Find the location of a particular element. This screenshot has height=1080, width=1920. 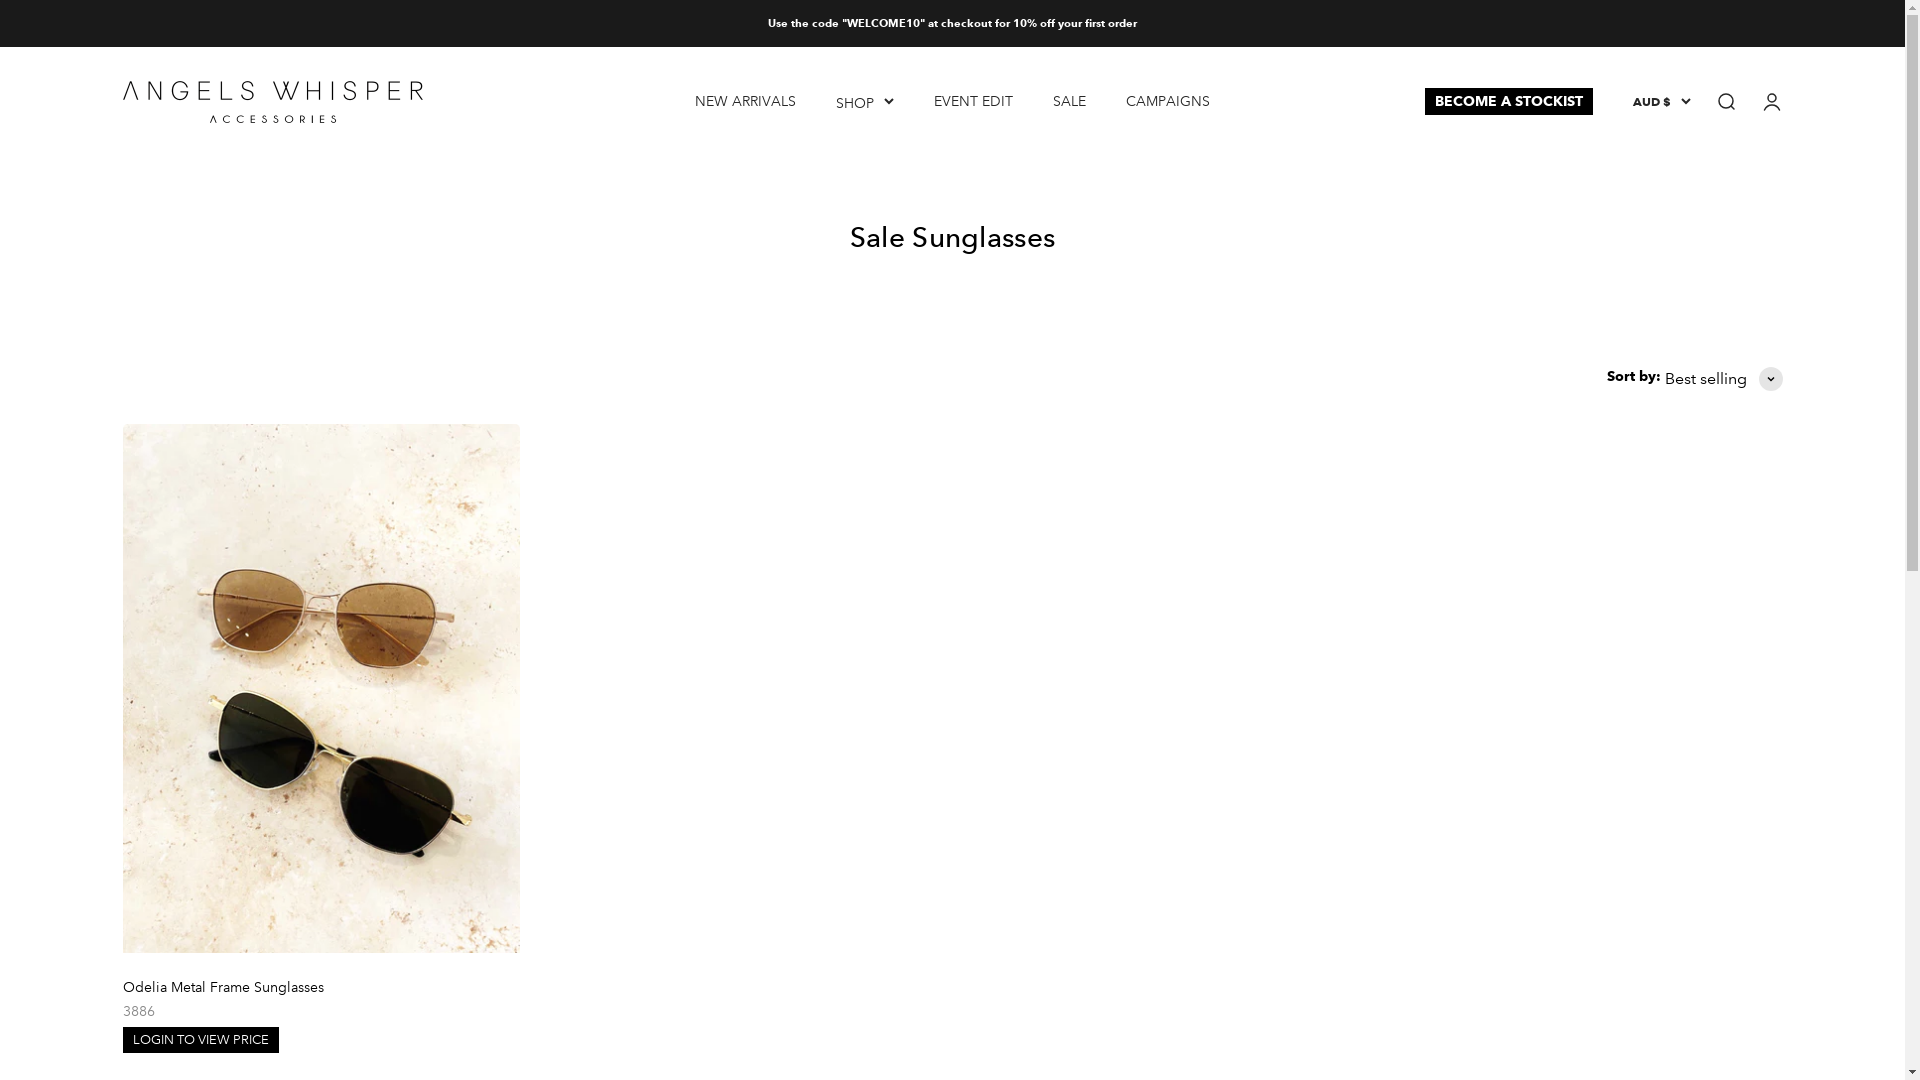

Best selling is located at coordinates (1723, 379).